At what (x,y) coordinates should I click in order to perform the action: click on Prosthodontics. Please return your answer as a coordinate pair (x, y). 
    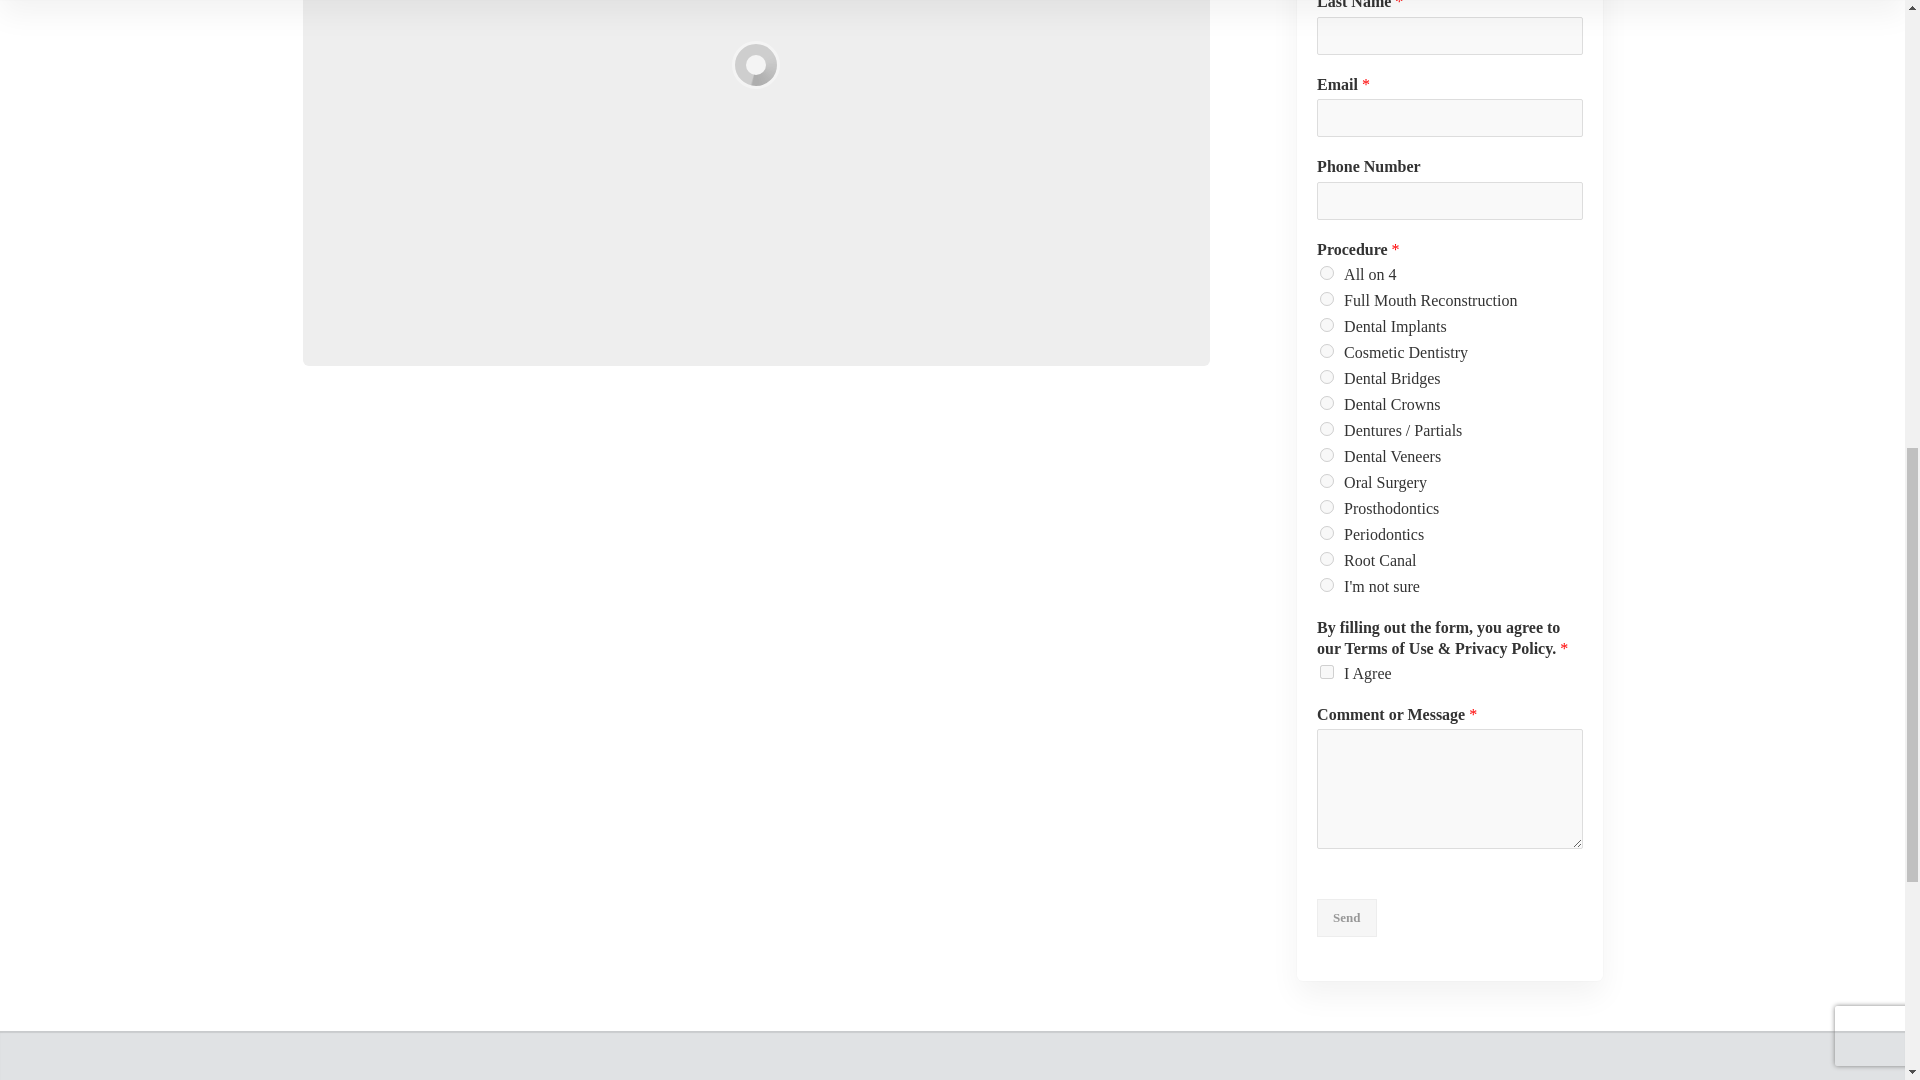
    Looking at the image, I should click on (1327, 507).